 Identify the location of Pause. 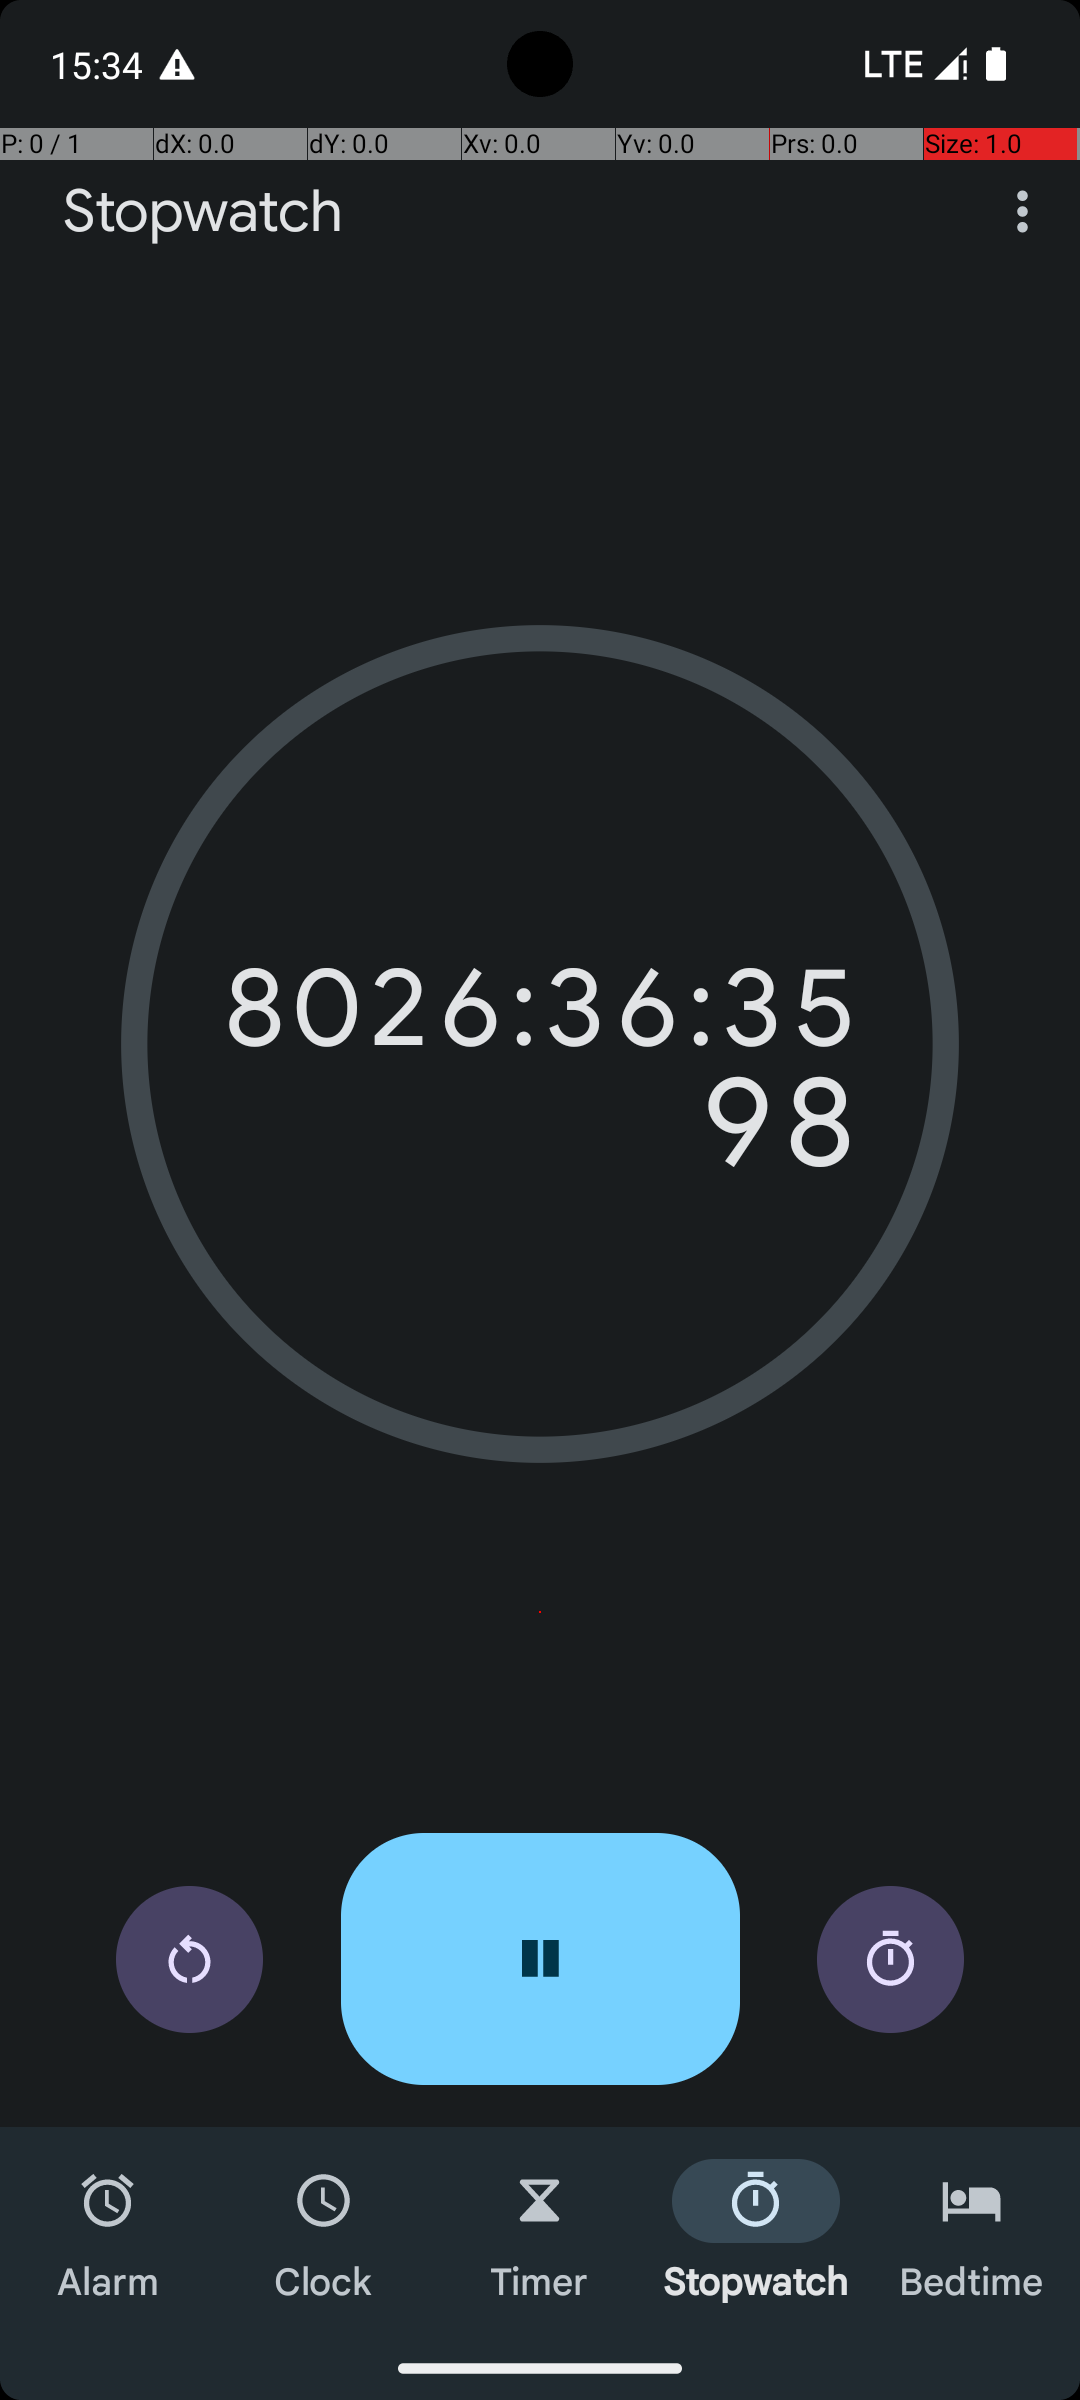
(540, 1959).